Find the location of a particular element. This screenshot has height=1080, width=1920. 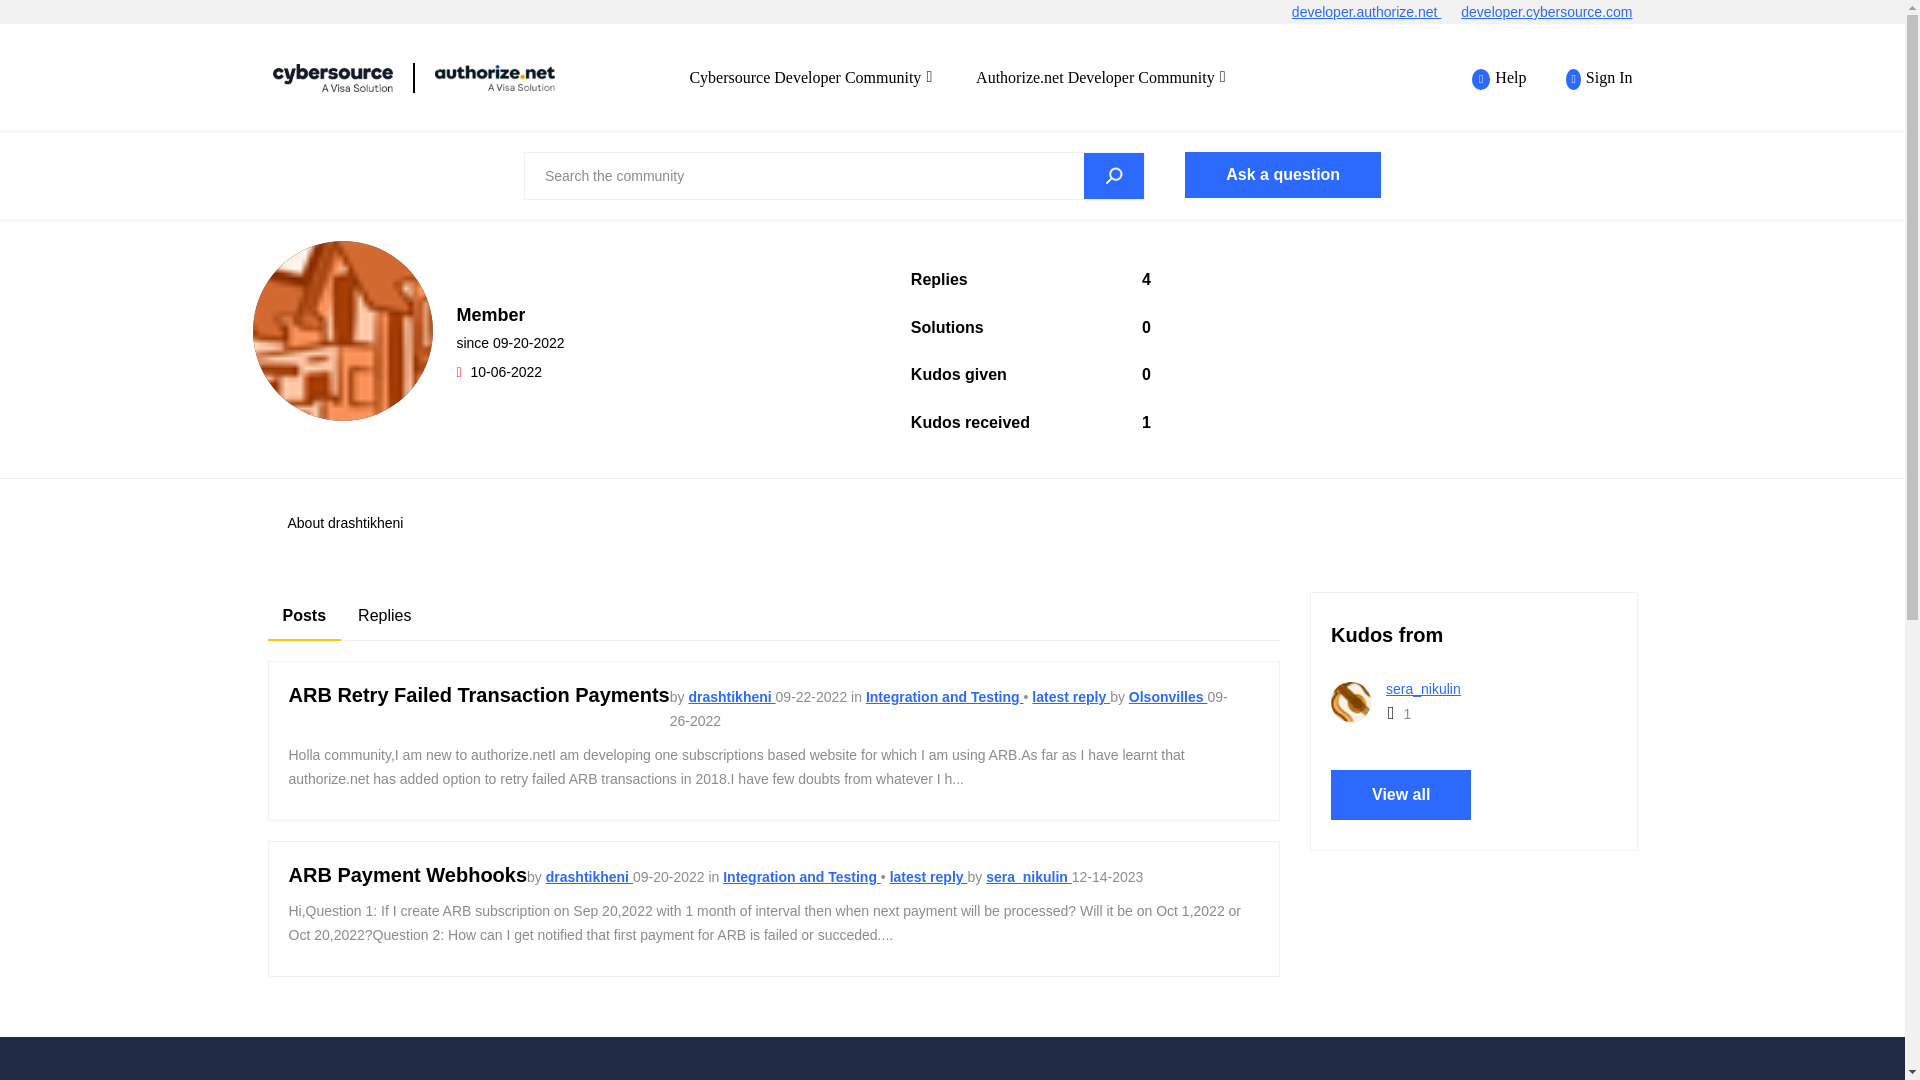

Replies is located at coordinates (384, 616).